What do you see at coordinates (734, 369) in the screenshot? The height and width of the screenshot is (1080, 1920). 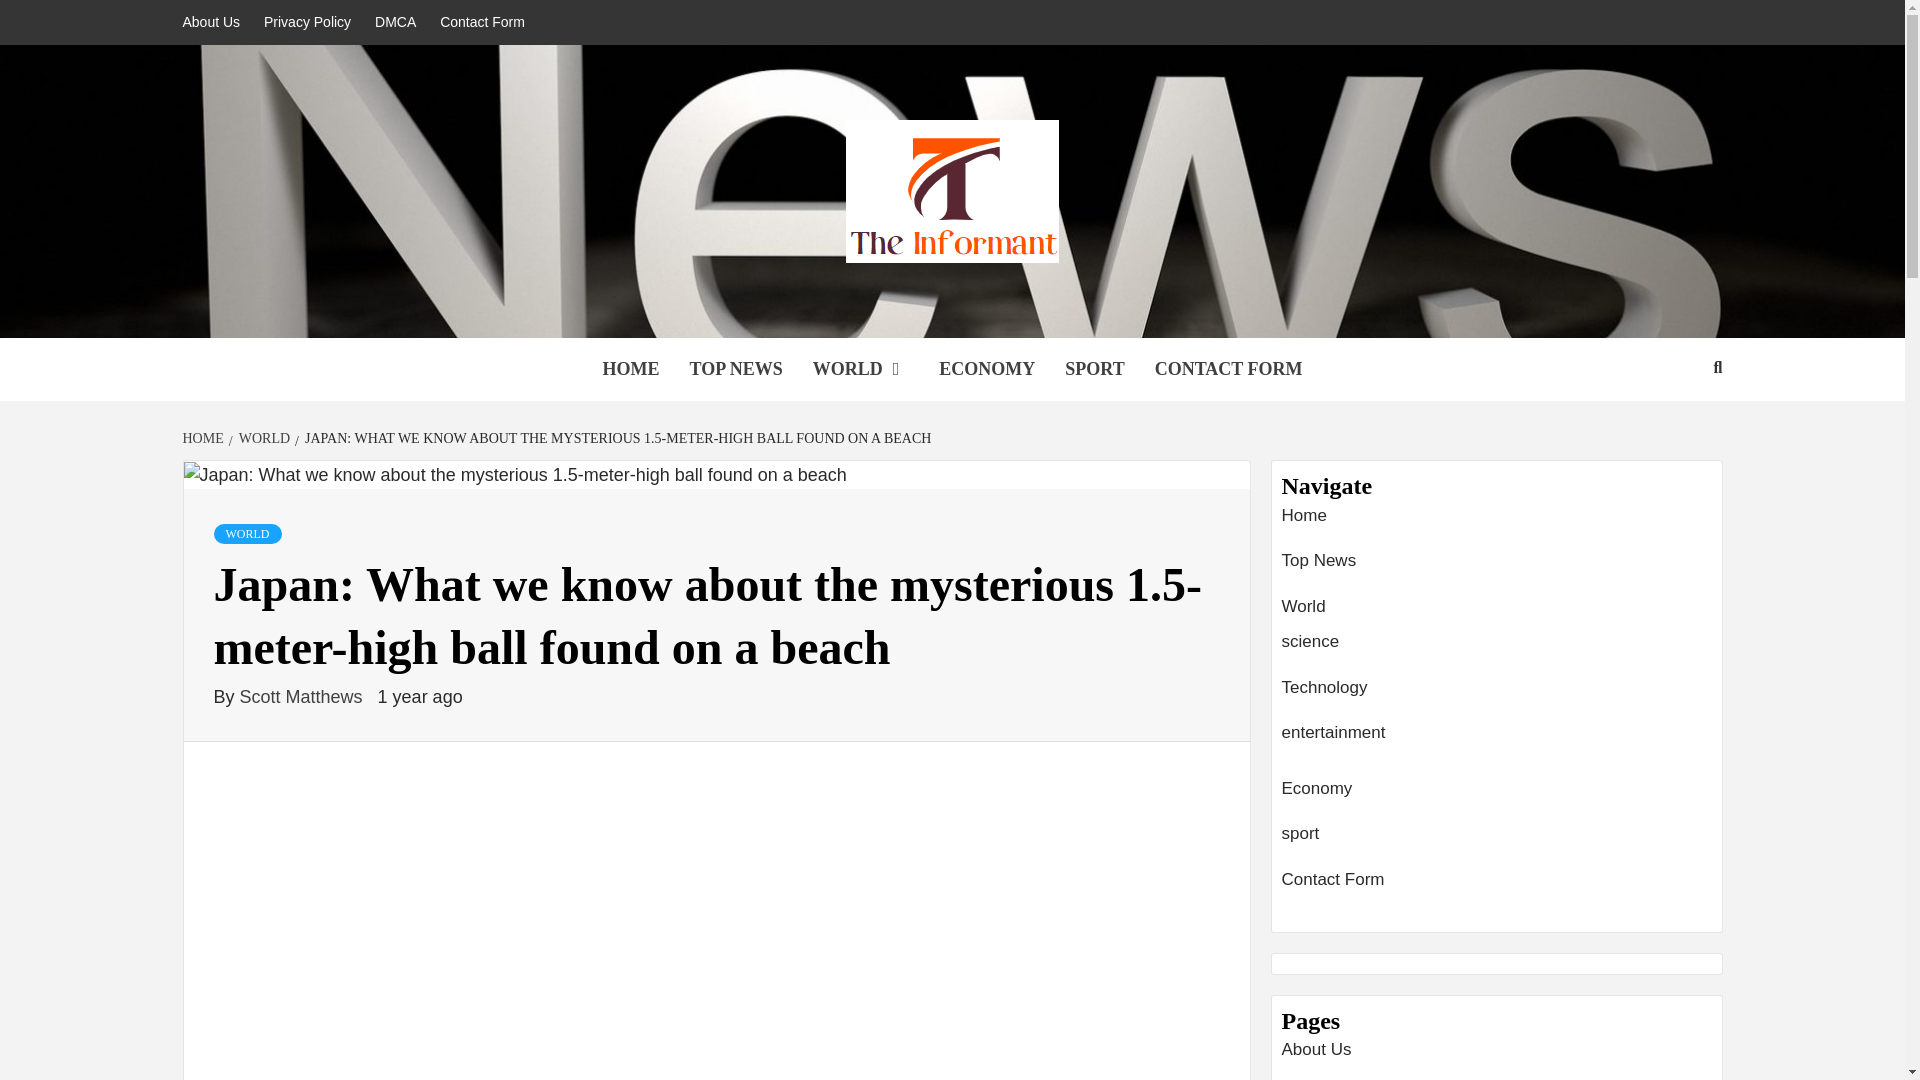 I see `TOP NEWS` at bounding box center [734, 369].